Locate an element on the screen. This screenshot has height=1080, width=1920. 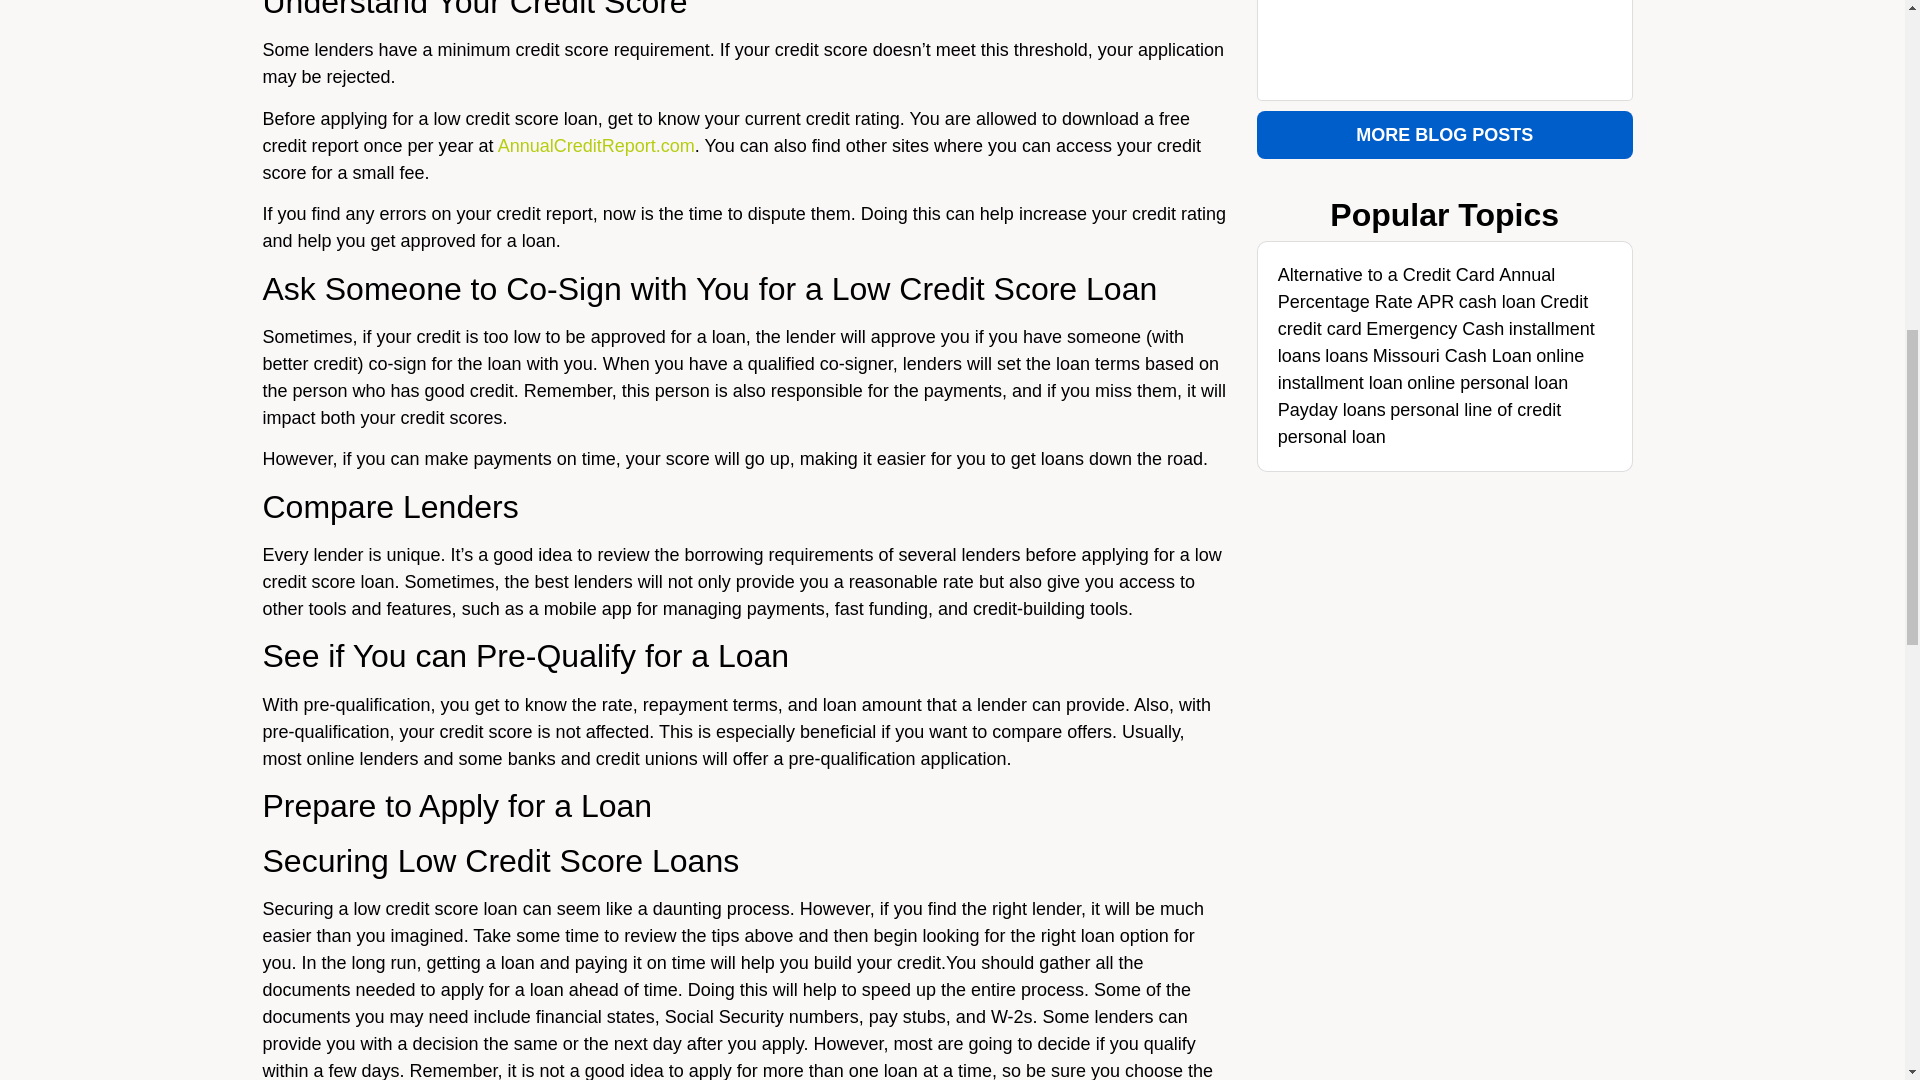
Annual Percentage Rate is located at coordinates (1416, 288).